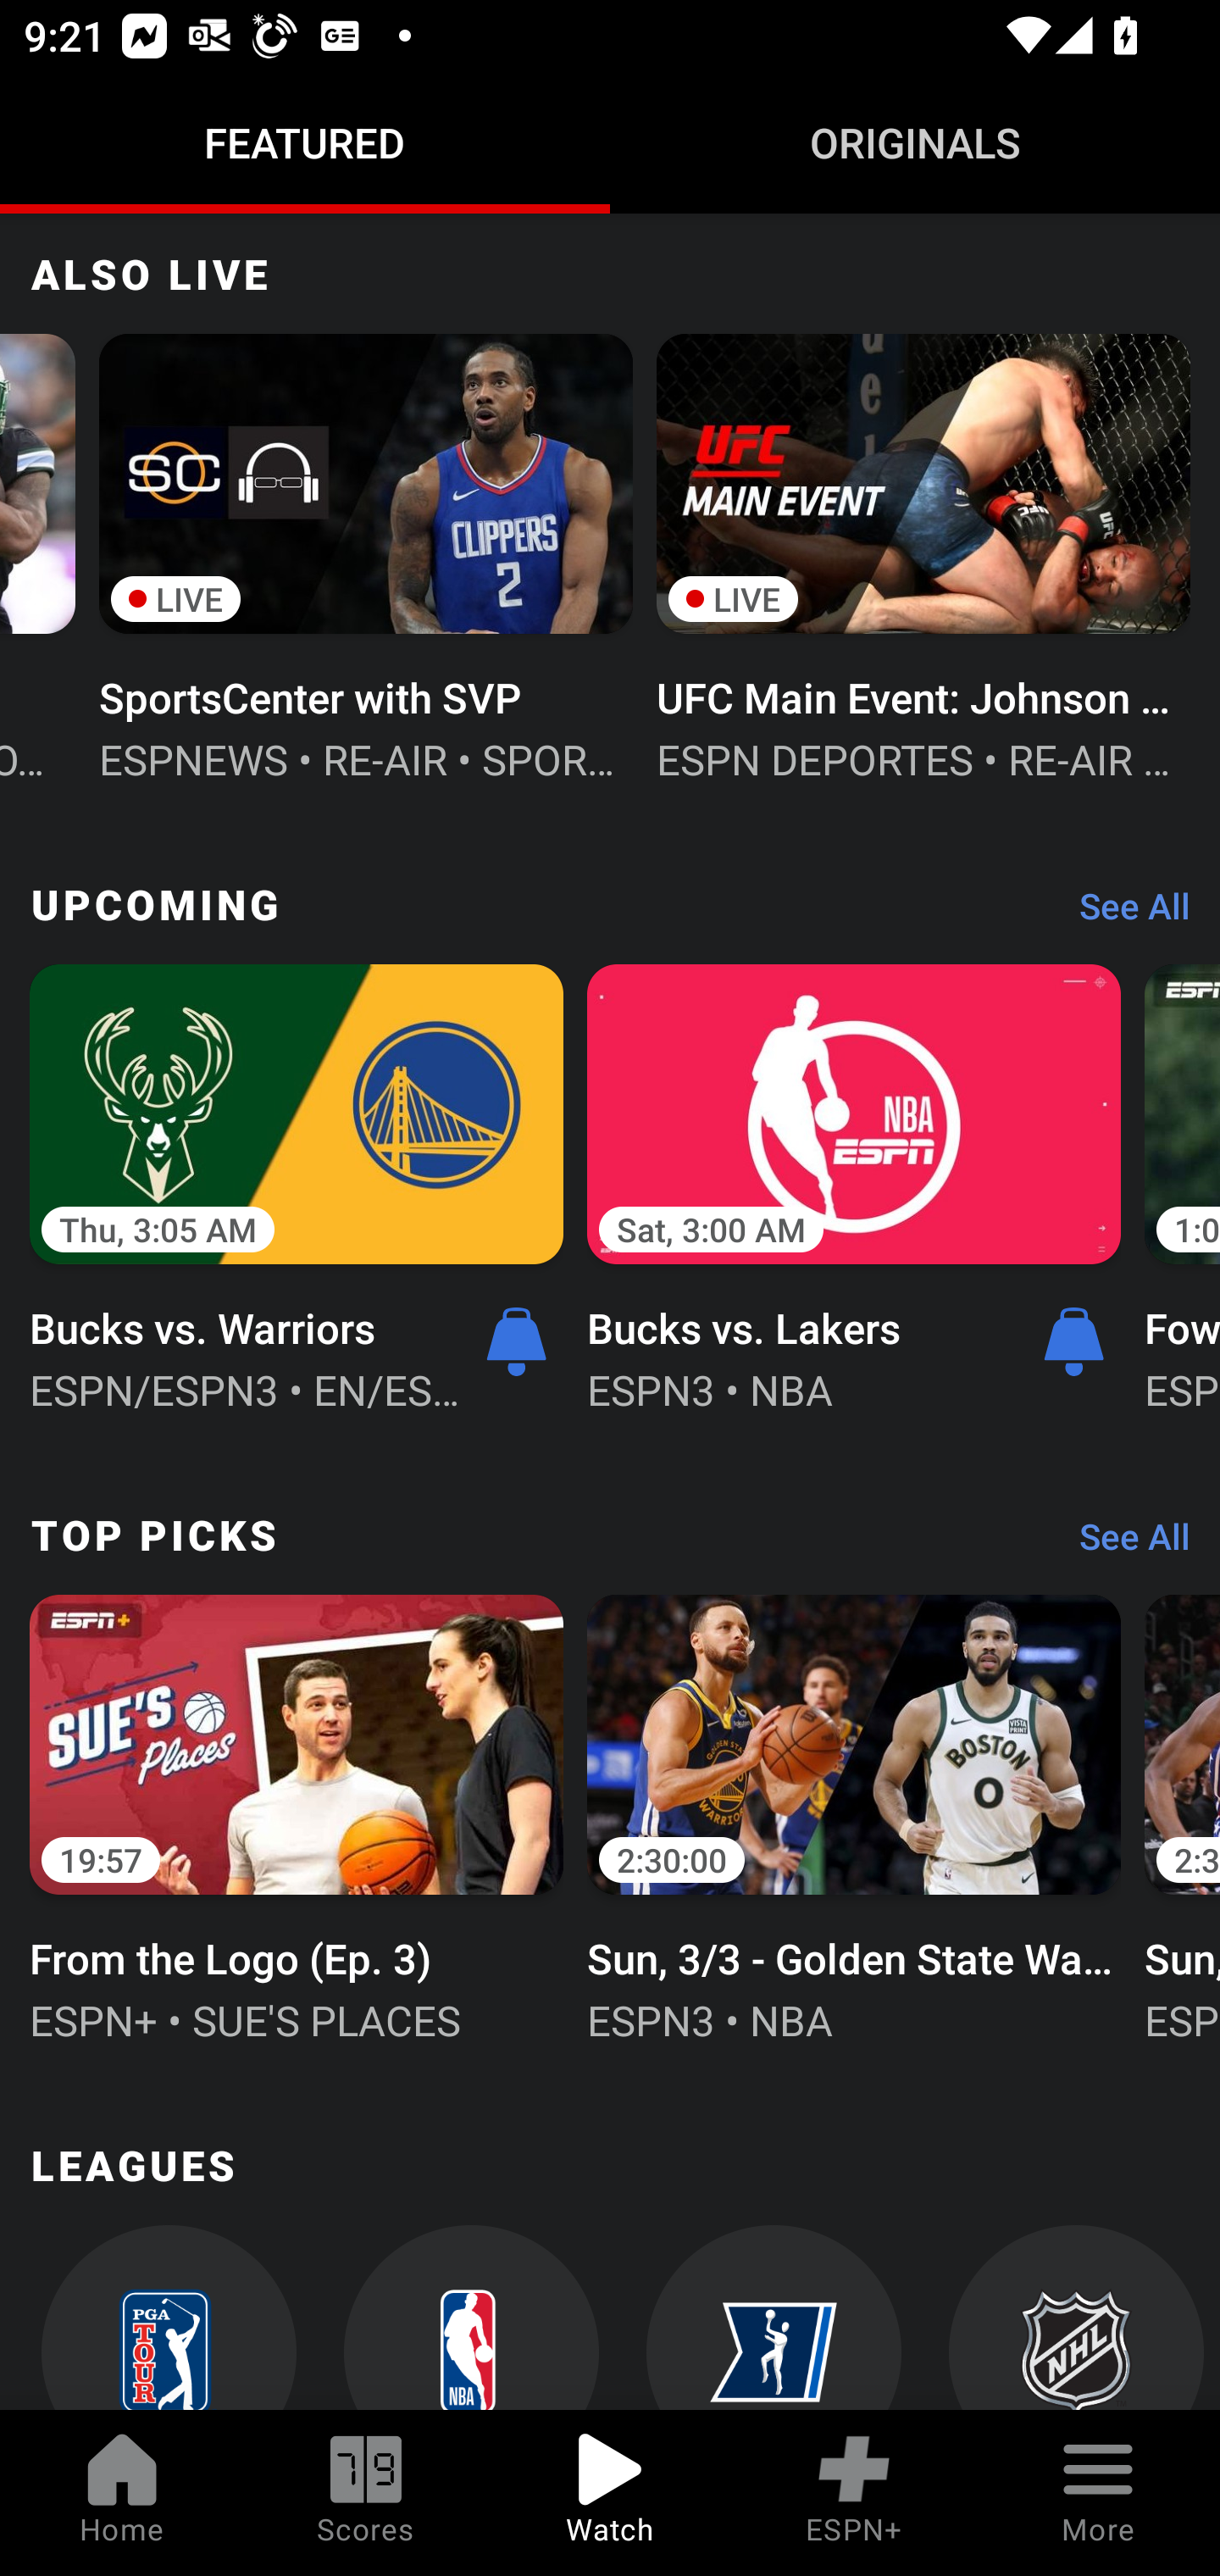 This screenshot has height=2576, width=1220. What do you see at coordinates (1123, 1544) in the screenshot?
I see `See All` at bounding box center [1123, 1544].